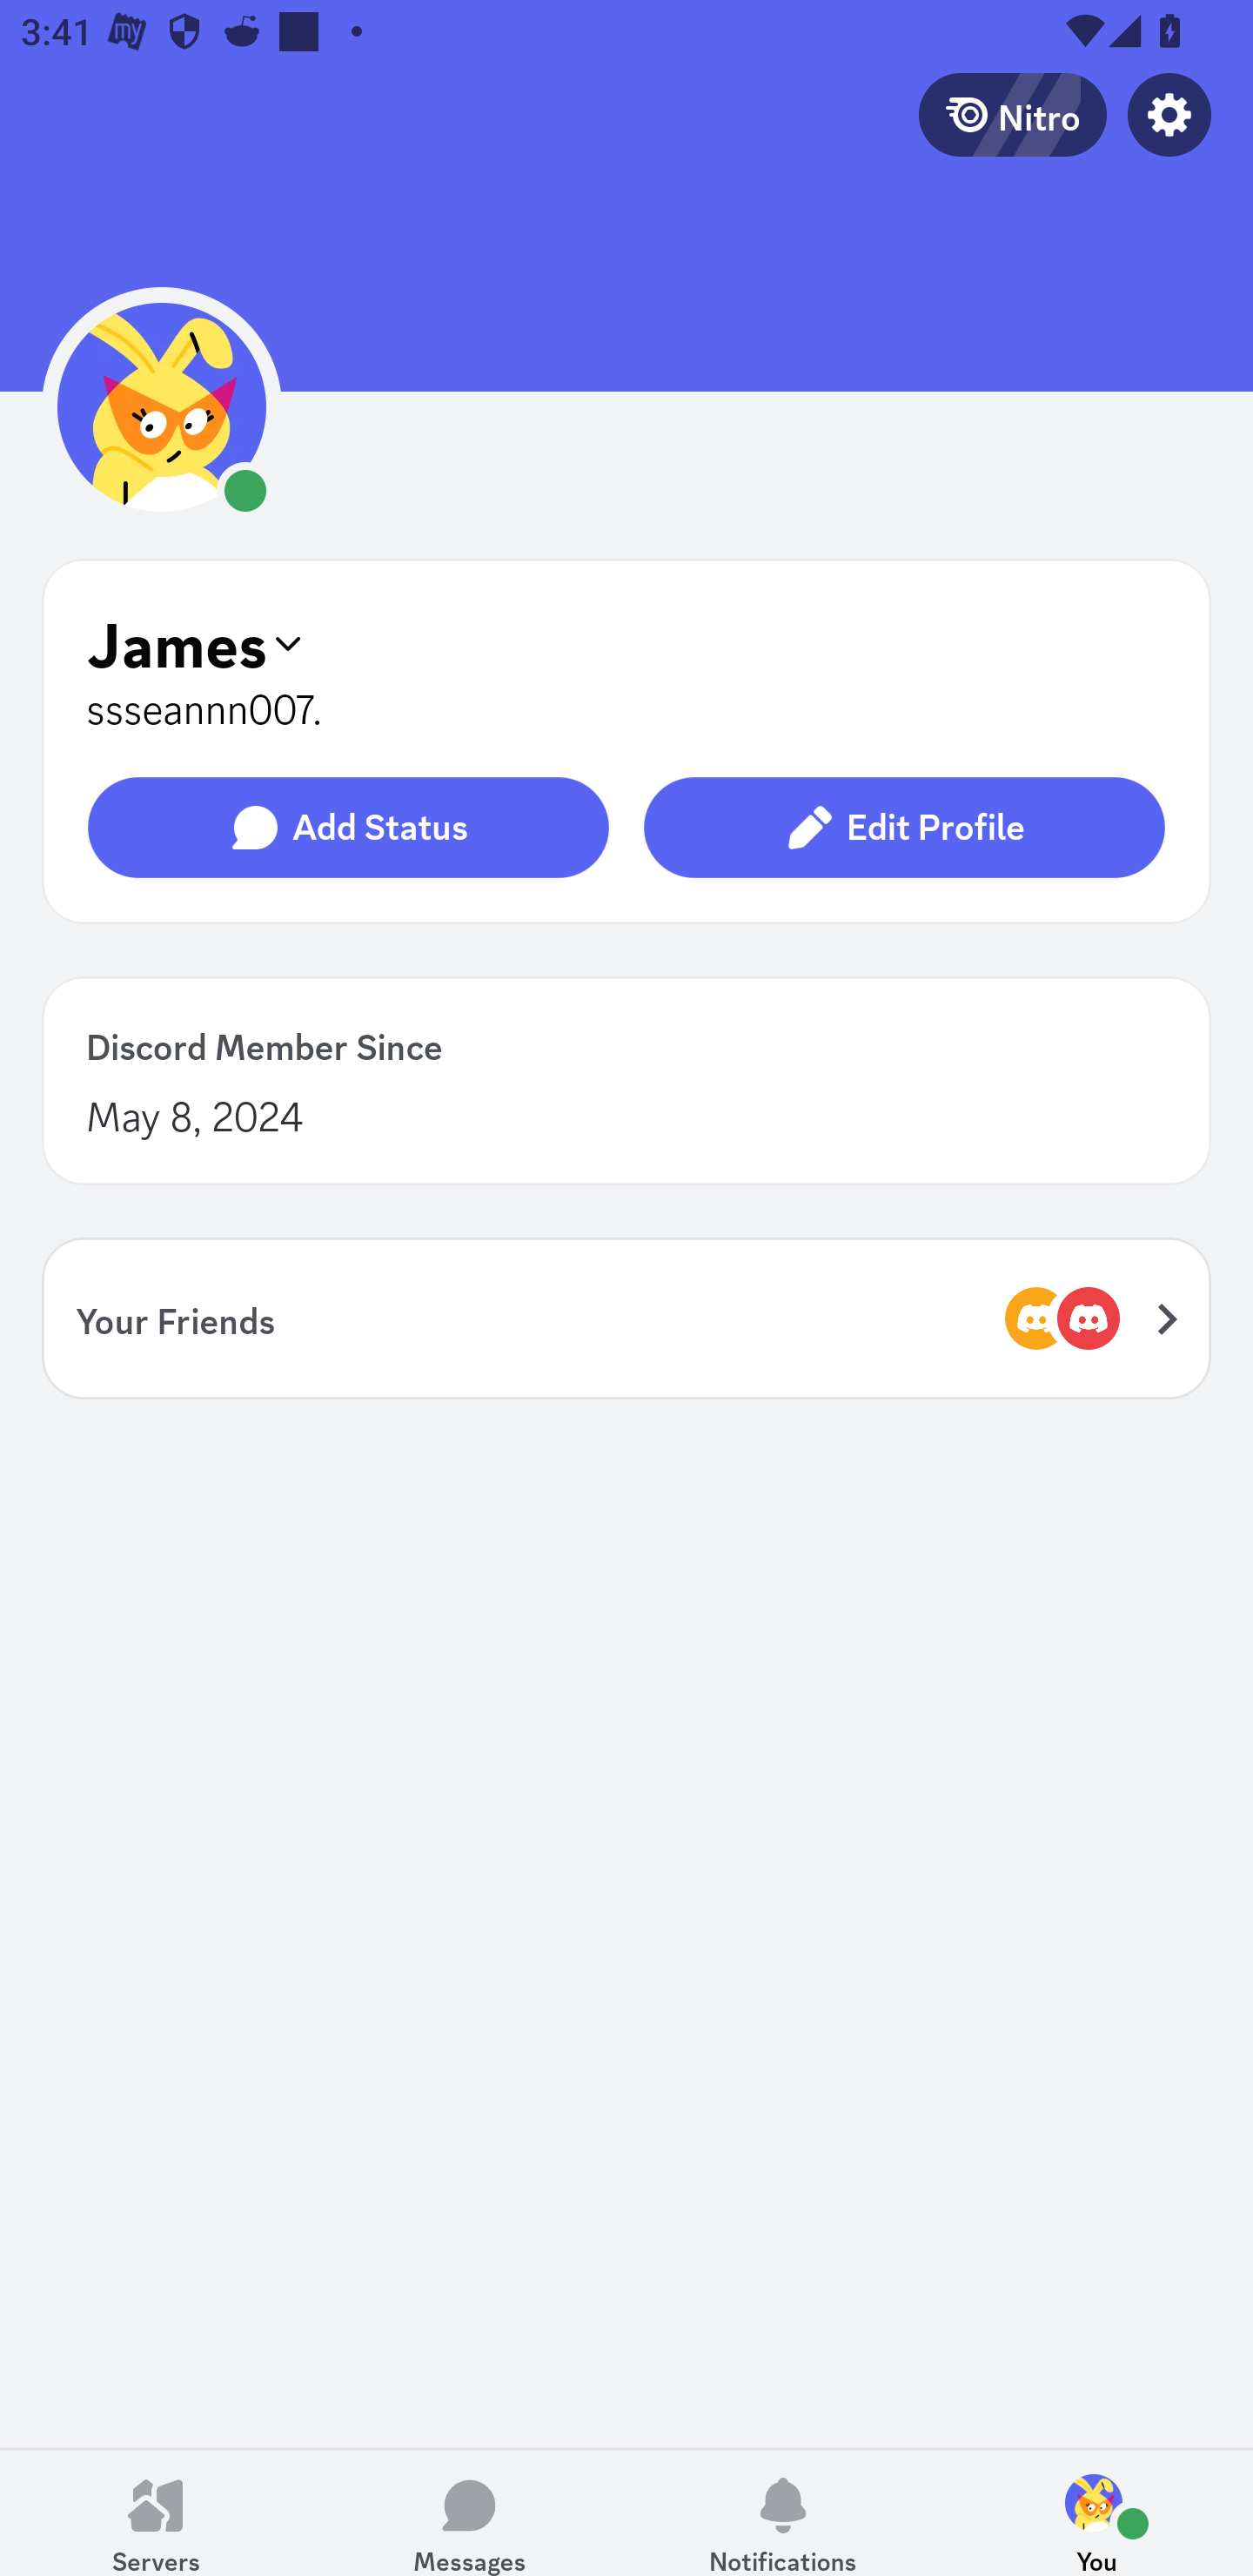 This screenshot has height=2576, width=1253. What do you see at coordinates (903, 828) in the screenshot?
I see `Edit Profile` at bounding box center [903, 828].